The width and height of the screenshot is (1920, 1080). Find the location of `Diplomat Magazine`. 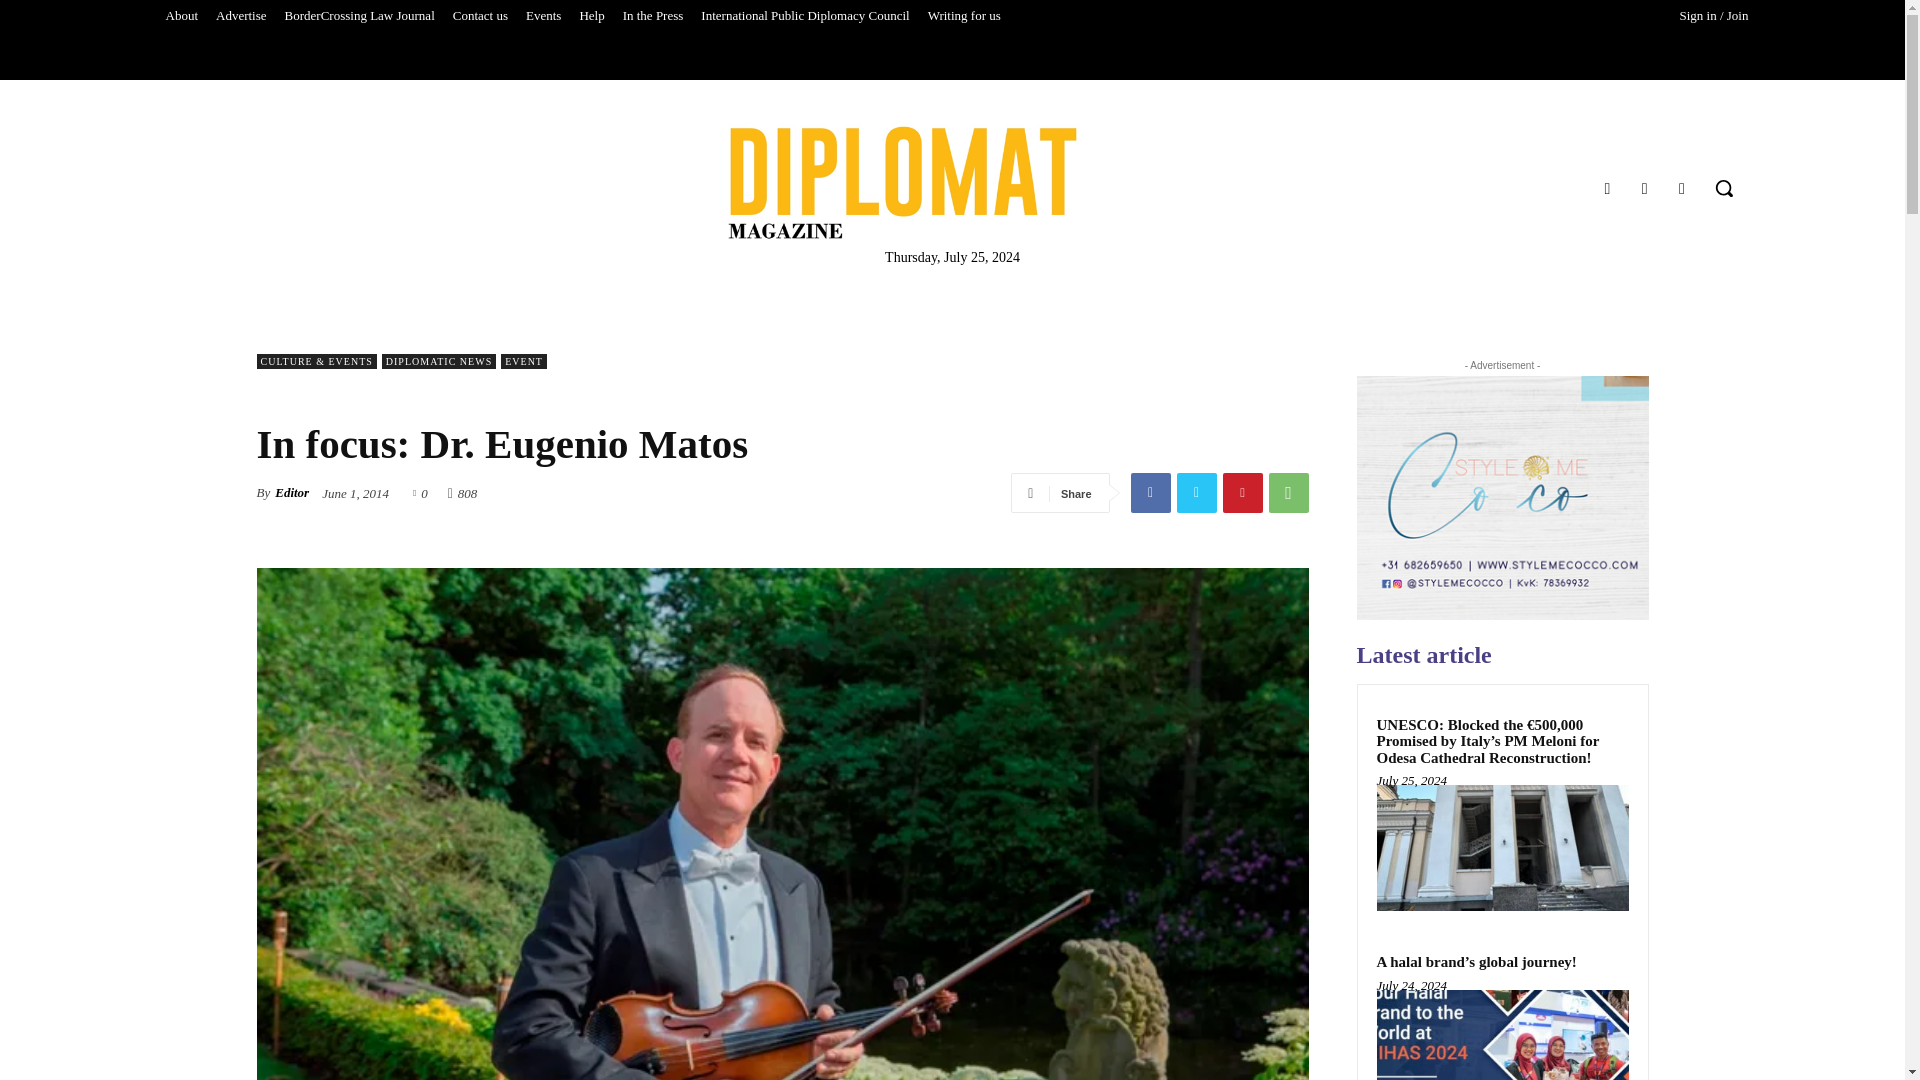

Diplomat Magazine is located at coordinates (902, 182).